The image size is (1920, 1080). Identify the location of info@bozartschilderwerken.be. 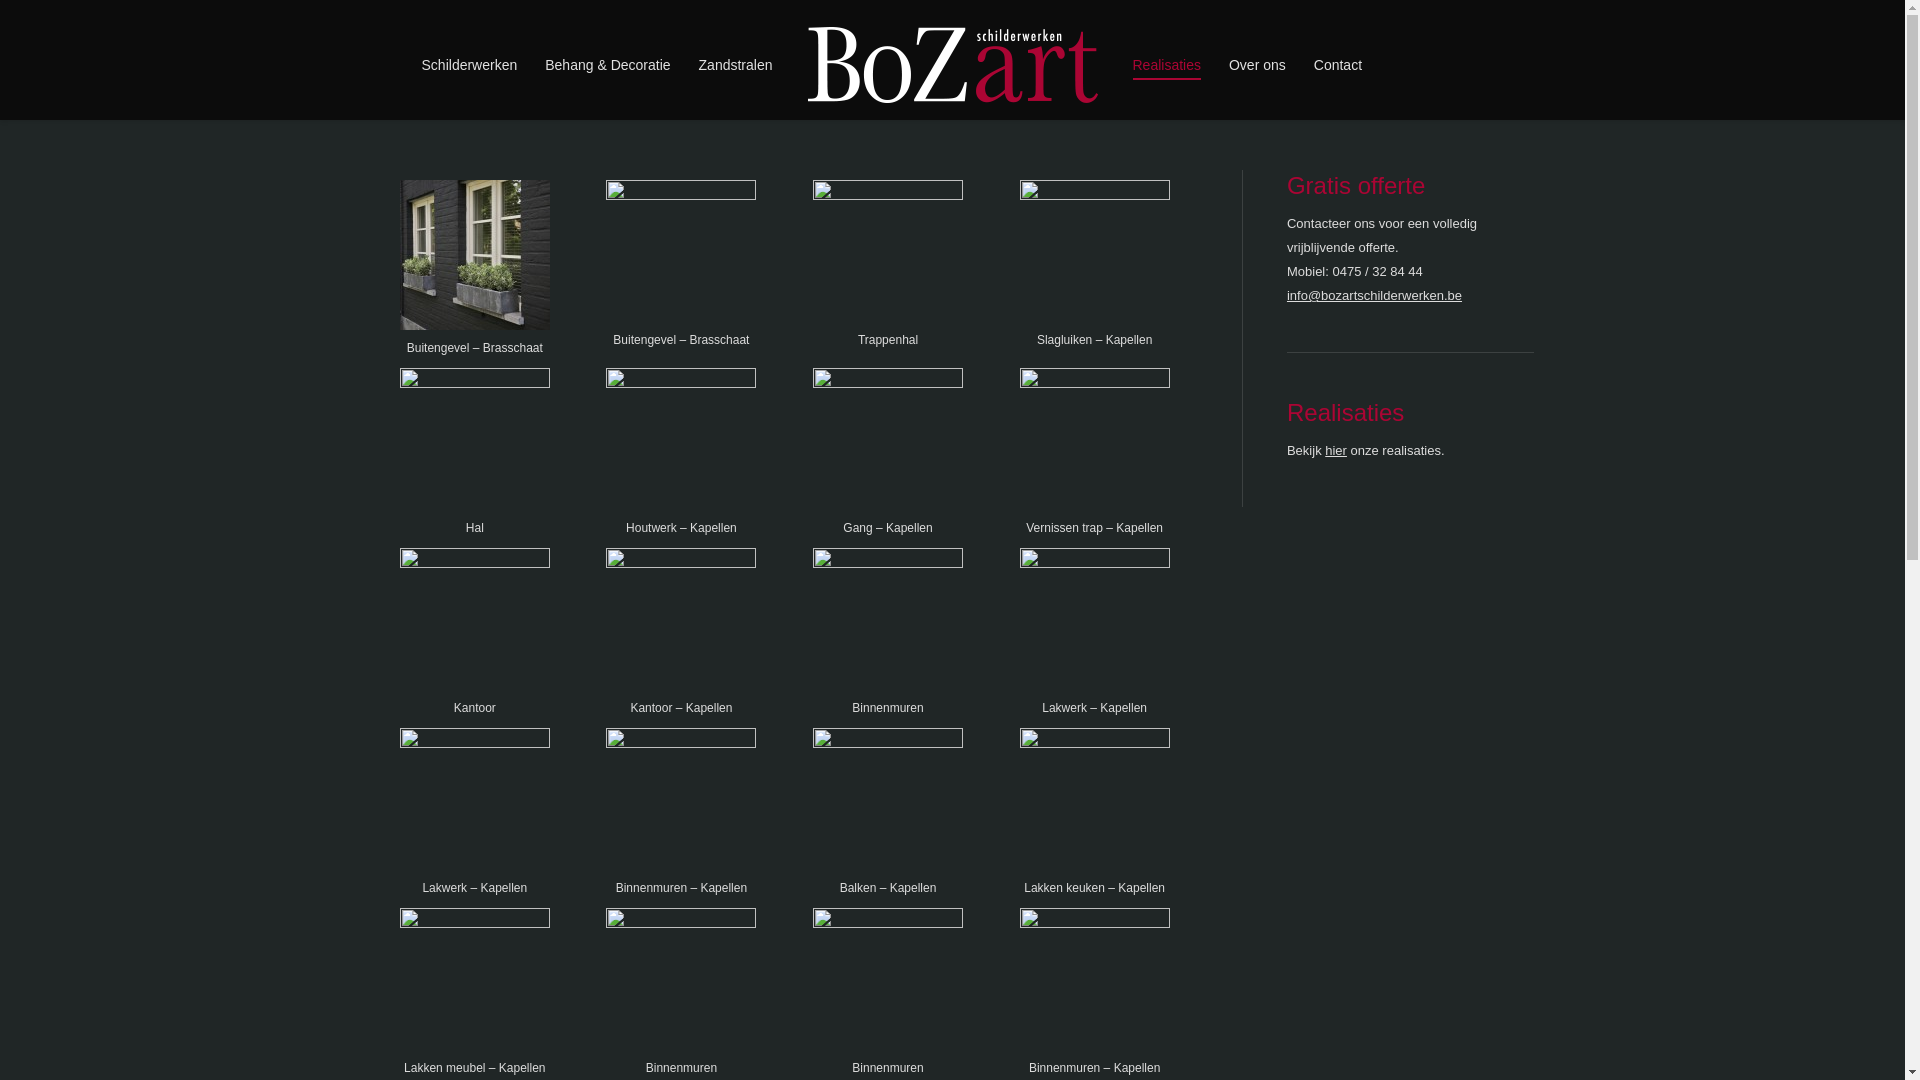
(1374, 296).